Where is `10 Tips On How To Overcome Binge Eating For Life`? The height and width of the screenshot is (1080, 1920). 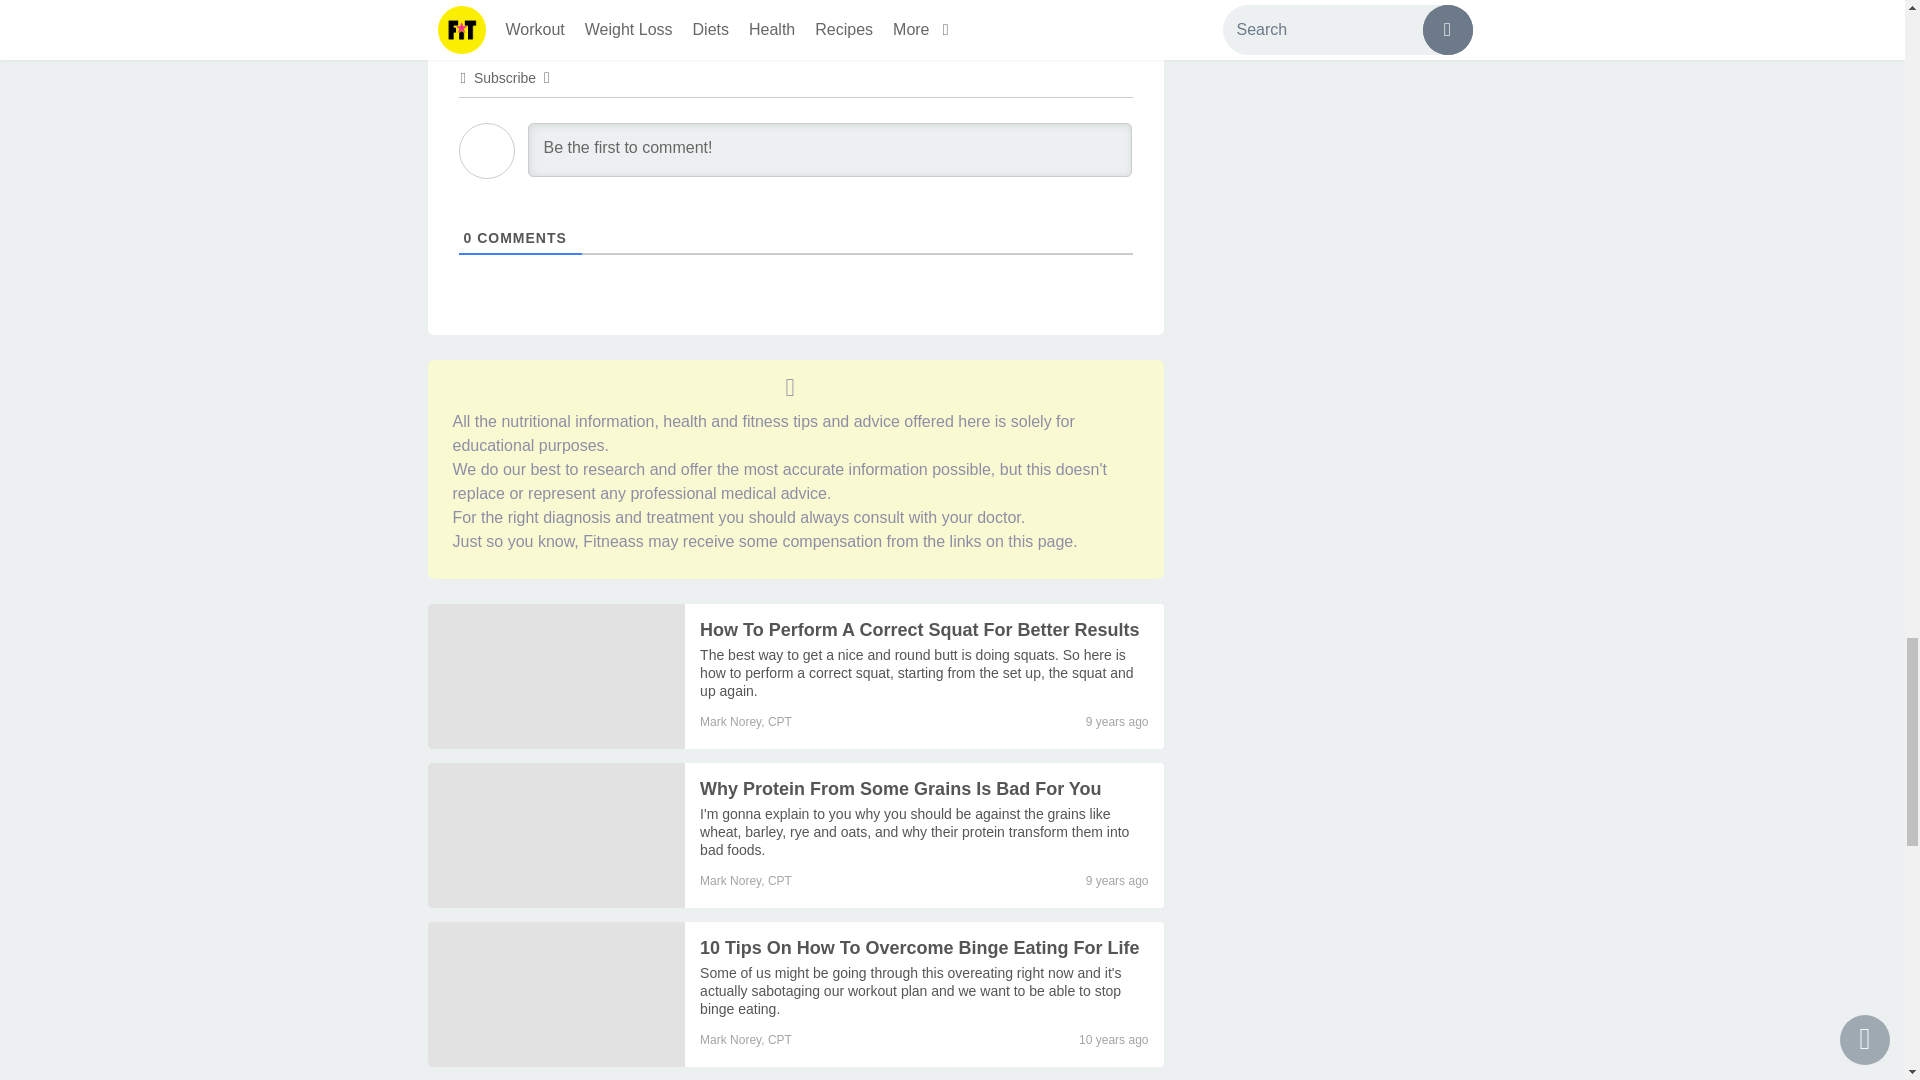 10 Tips On How To Overcome Binge Eating For Life is located at coordinates (919, 948).